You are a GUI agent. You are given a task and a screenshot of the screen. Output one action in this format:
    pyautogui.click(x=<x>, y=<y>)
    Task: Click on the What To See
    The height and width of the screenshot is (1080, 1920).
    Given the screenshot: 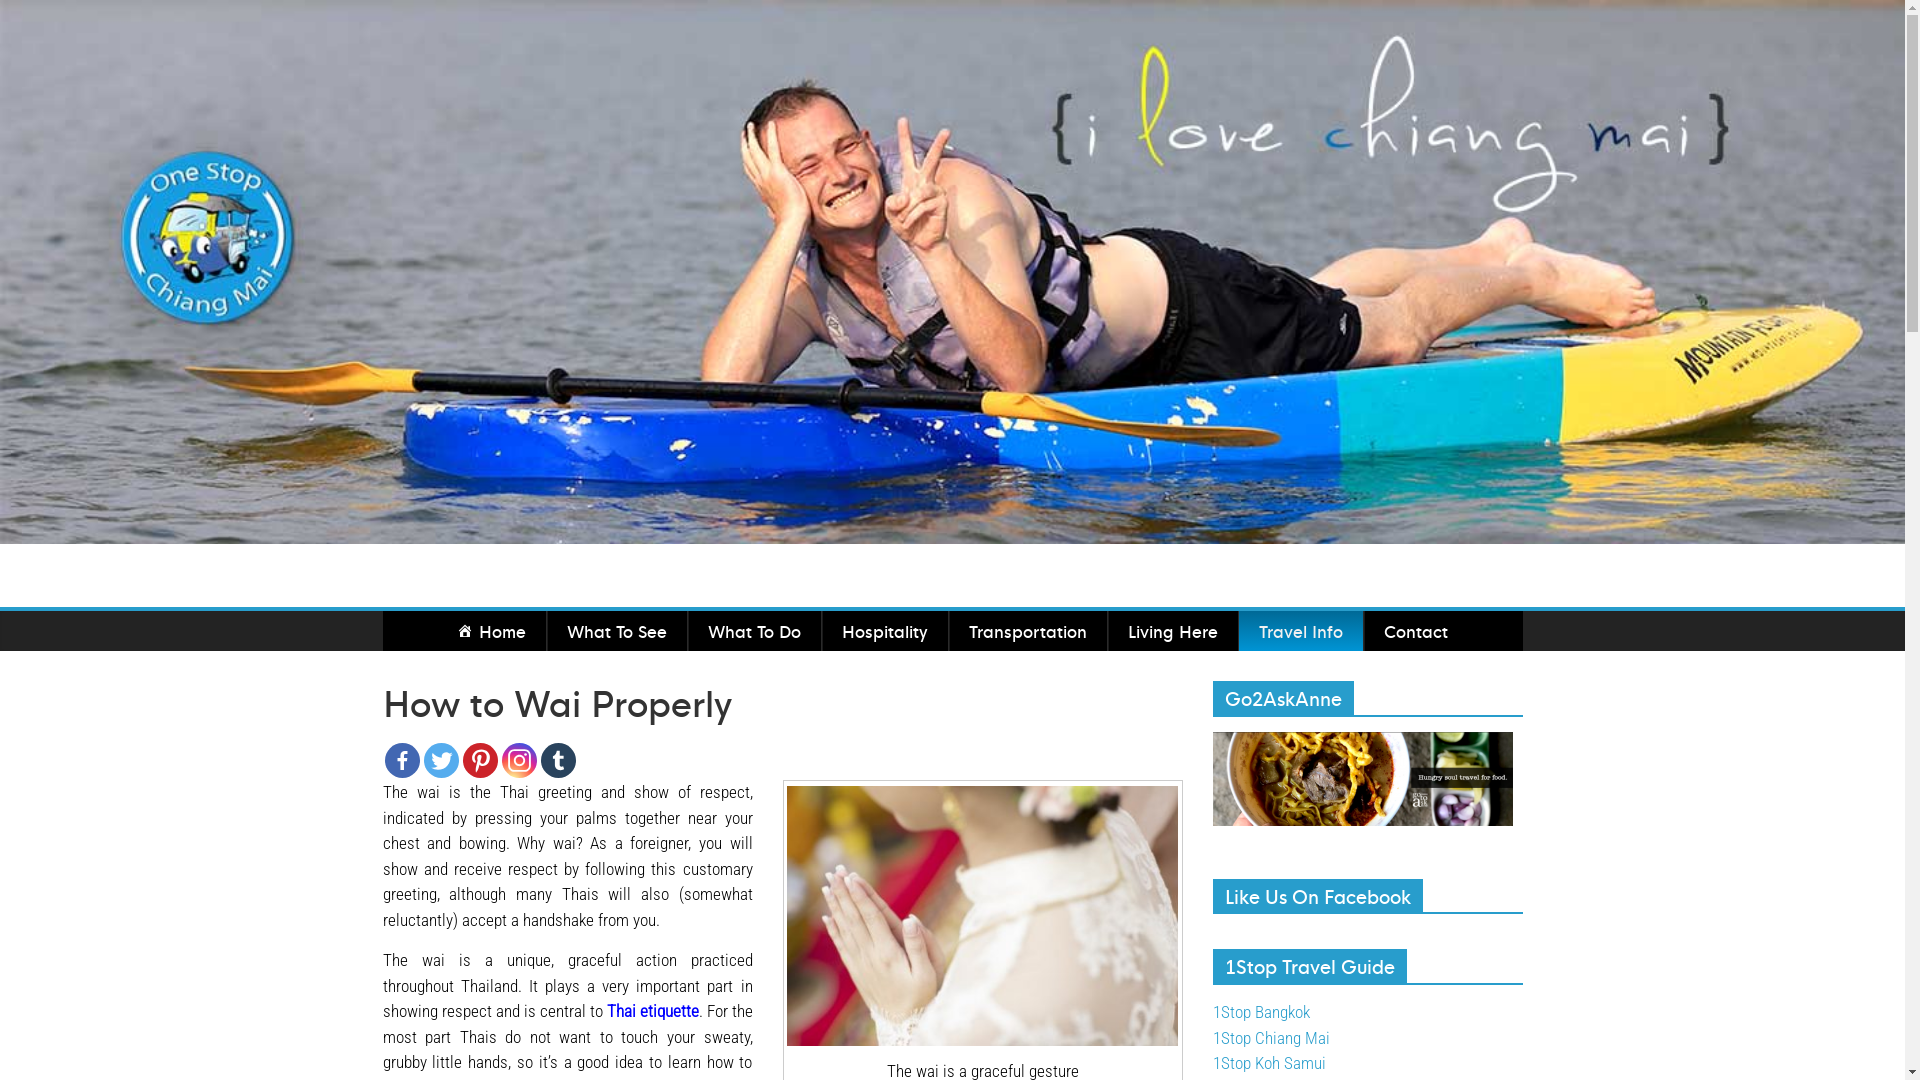 What is the action you would take?
    pyautogui.click(x=617, y=631)
    